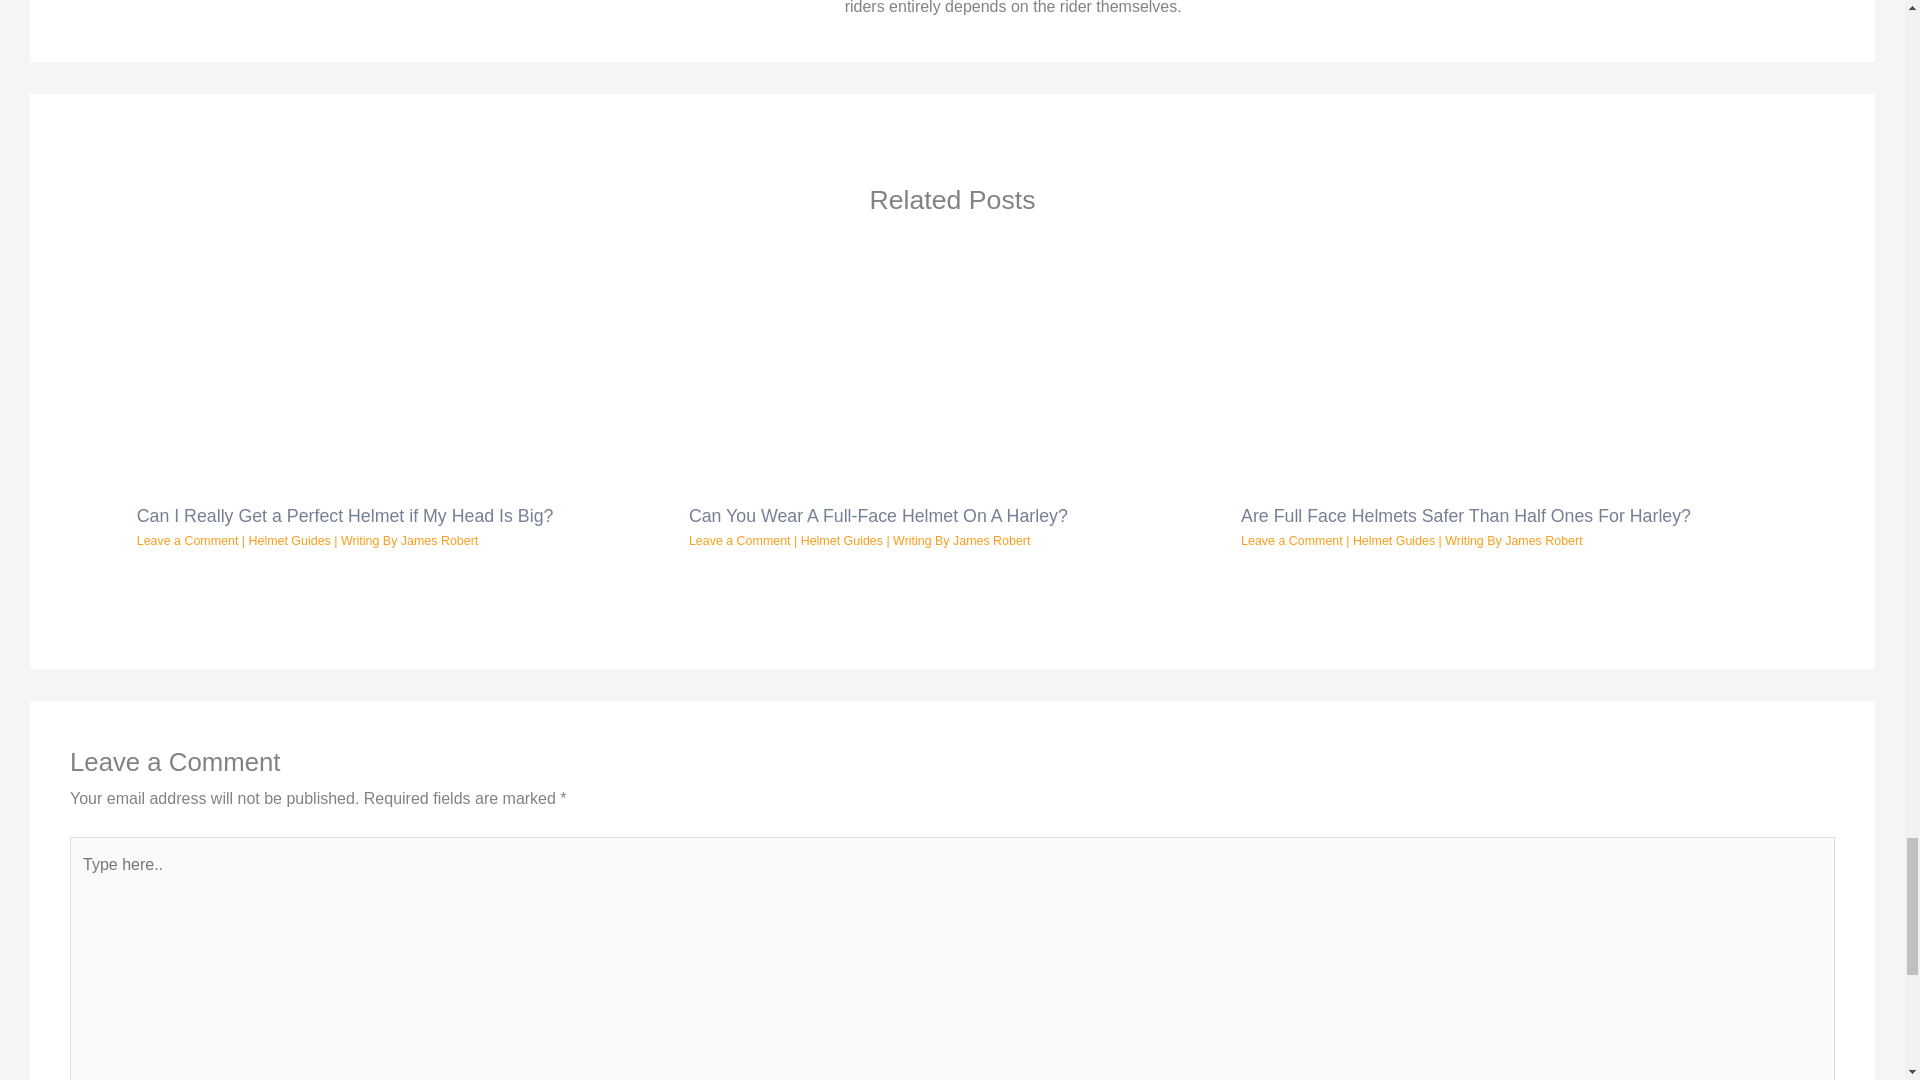  Describe the element at coordinates (1394, 540) in the screenshot. I see `Helmet Guides` at that location.